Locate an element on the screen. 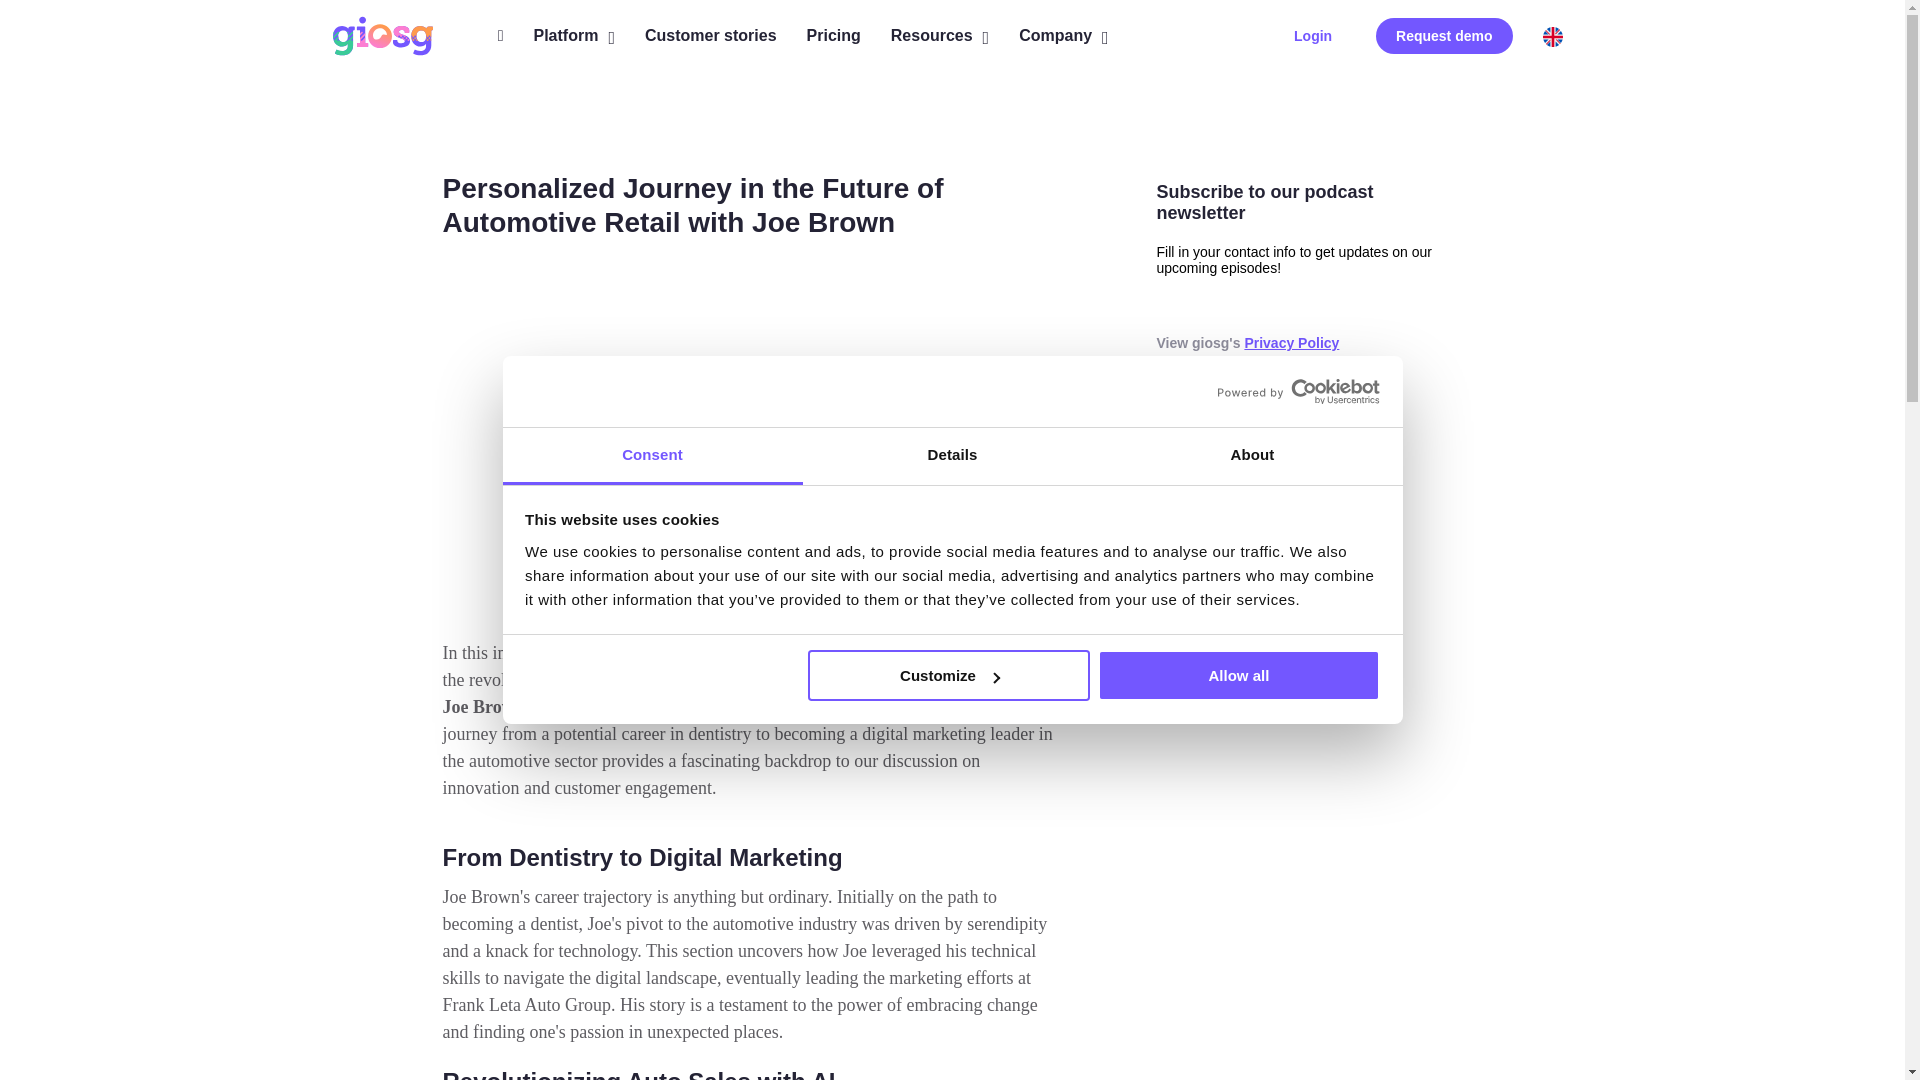 Image resolution: width=1920 pixels, height=1080 pixels. Details is located at coordinates (952, 456).